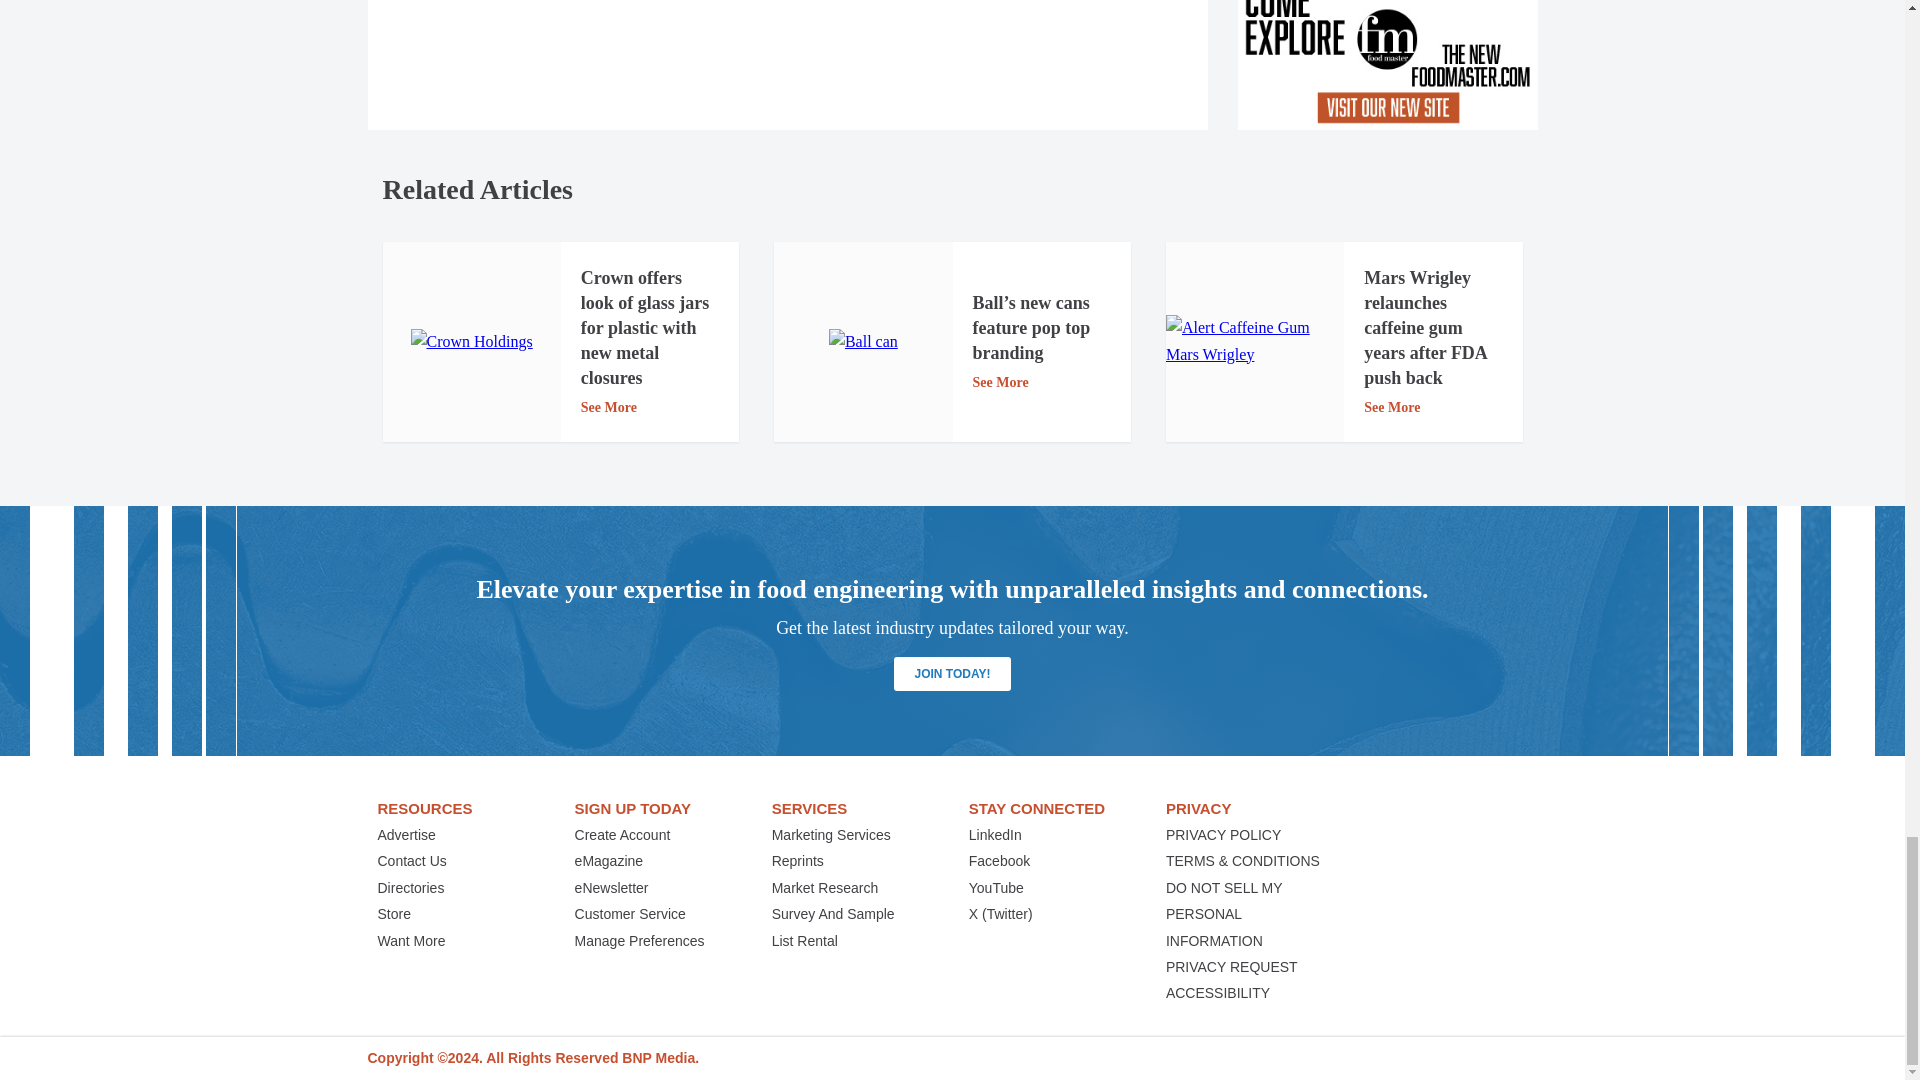  I want to click on Crown Holdings, so click(470, 342).